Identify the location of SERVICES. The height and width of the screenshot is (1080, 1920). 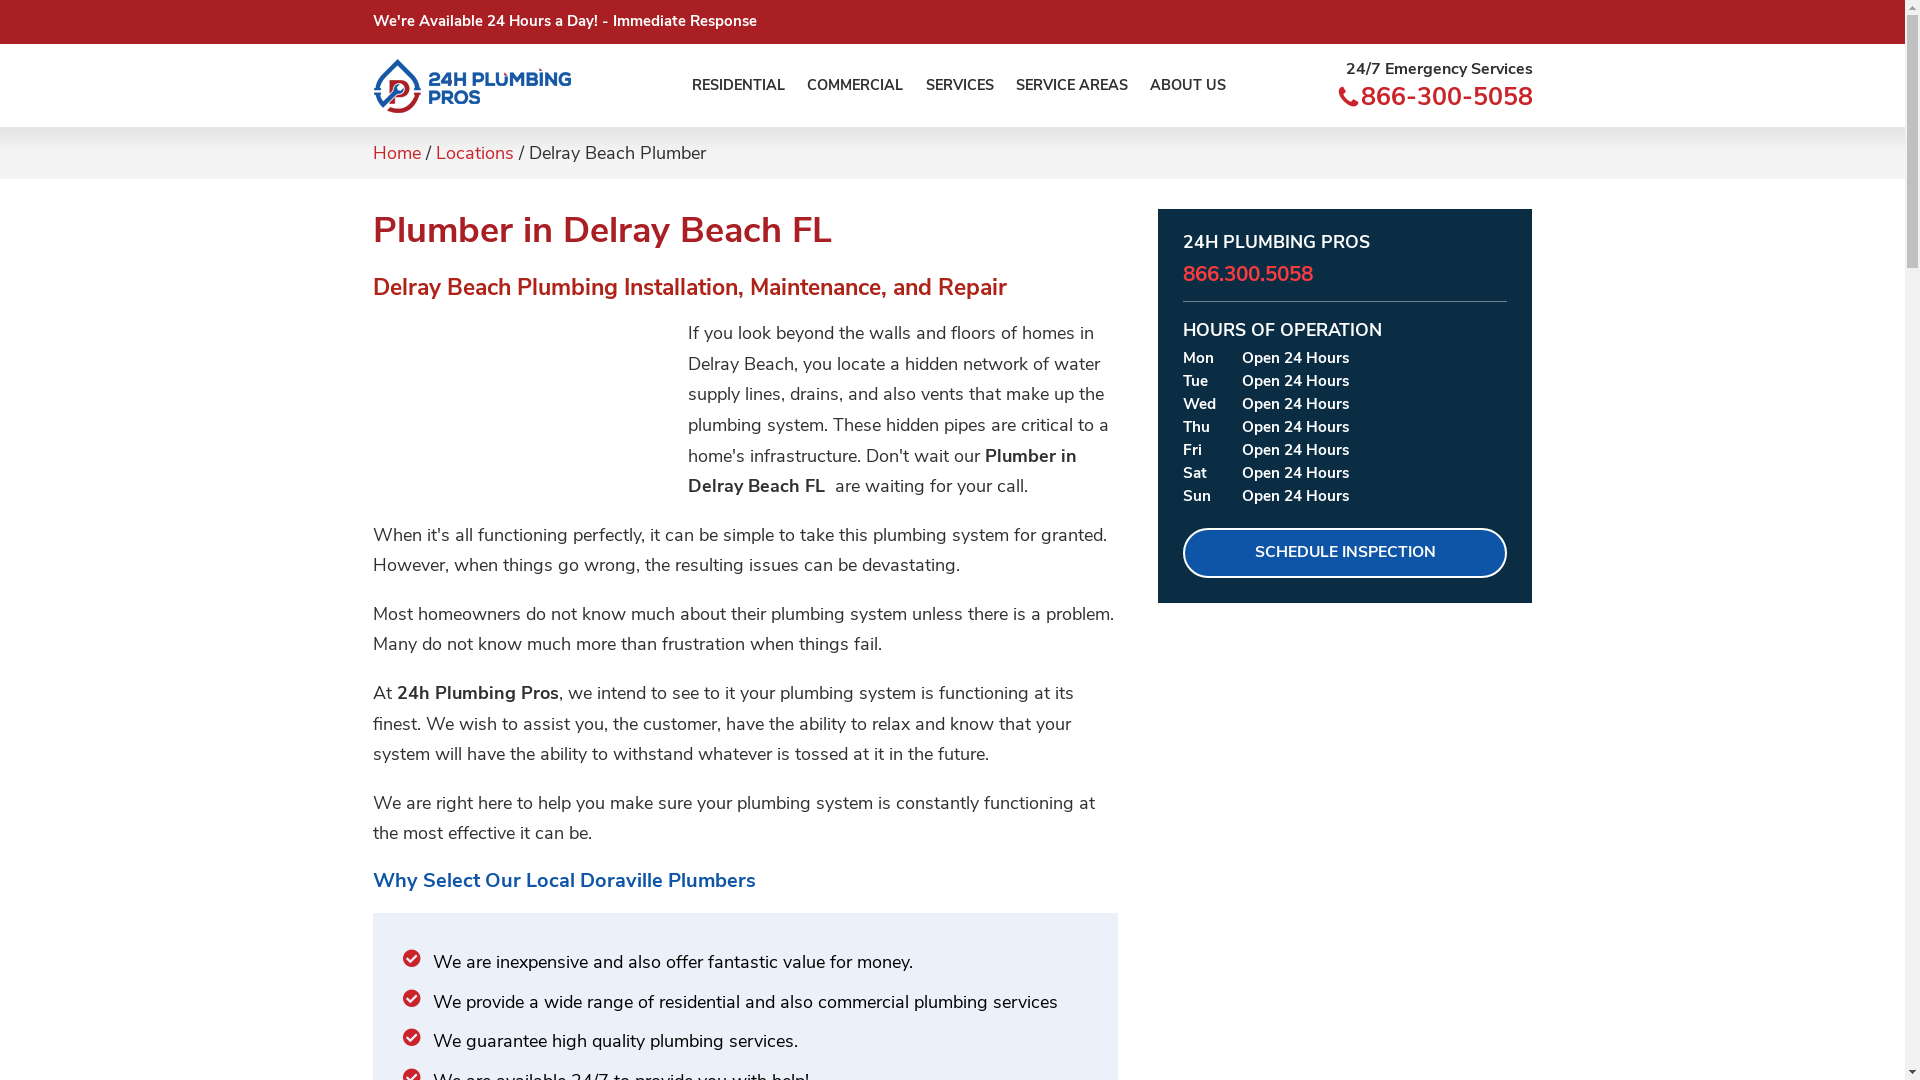
(959, 86).